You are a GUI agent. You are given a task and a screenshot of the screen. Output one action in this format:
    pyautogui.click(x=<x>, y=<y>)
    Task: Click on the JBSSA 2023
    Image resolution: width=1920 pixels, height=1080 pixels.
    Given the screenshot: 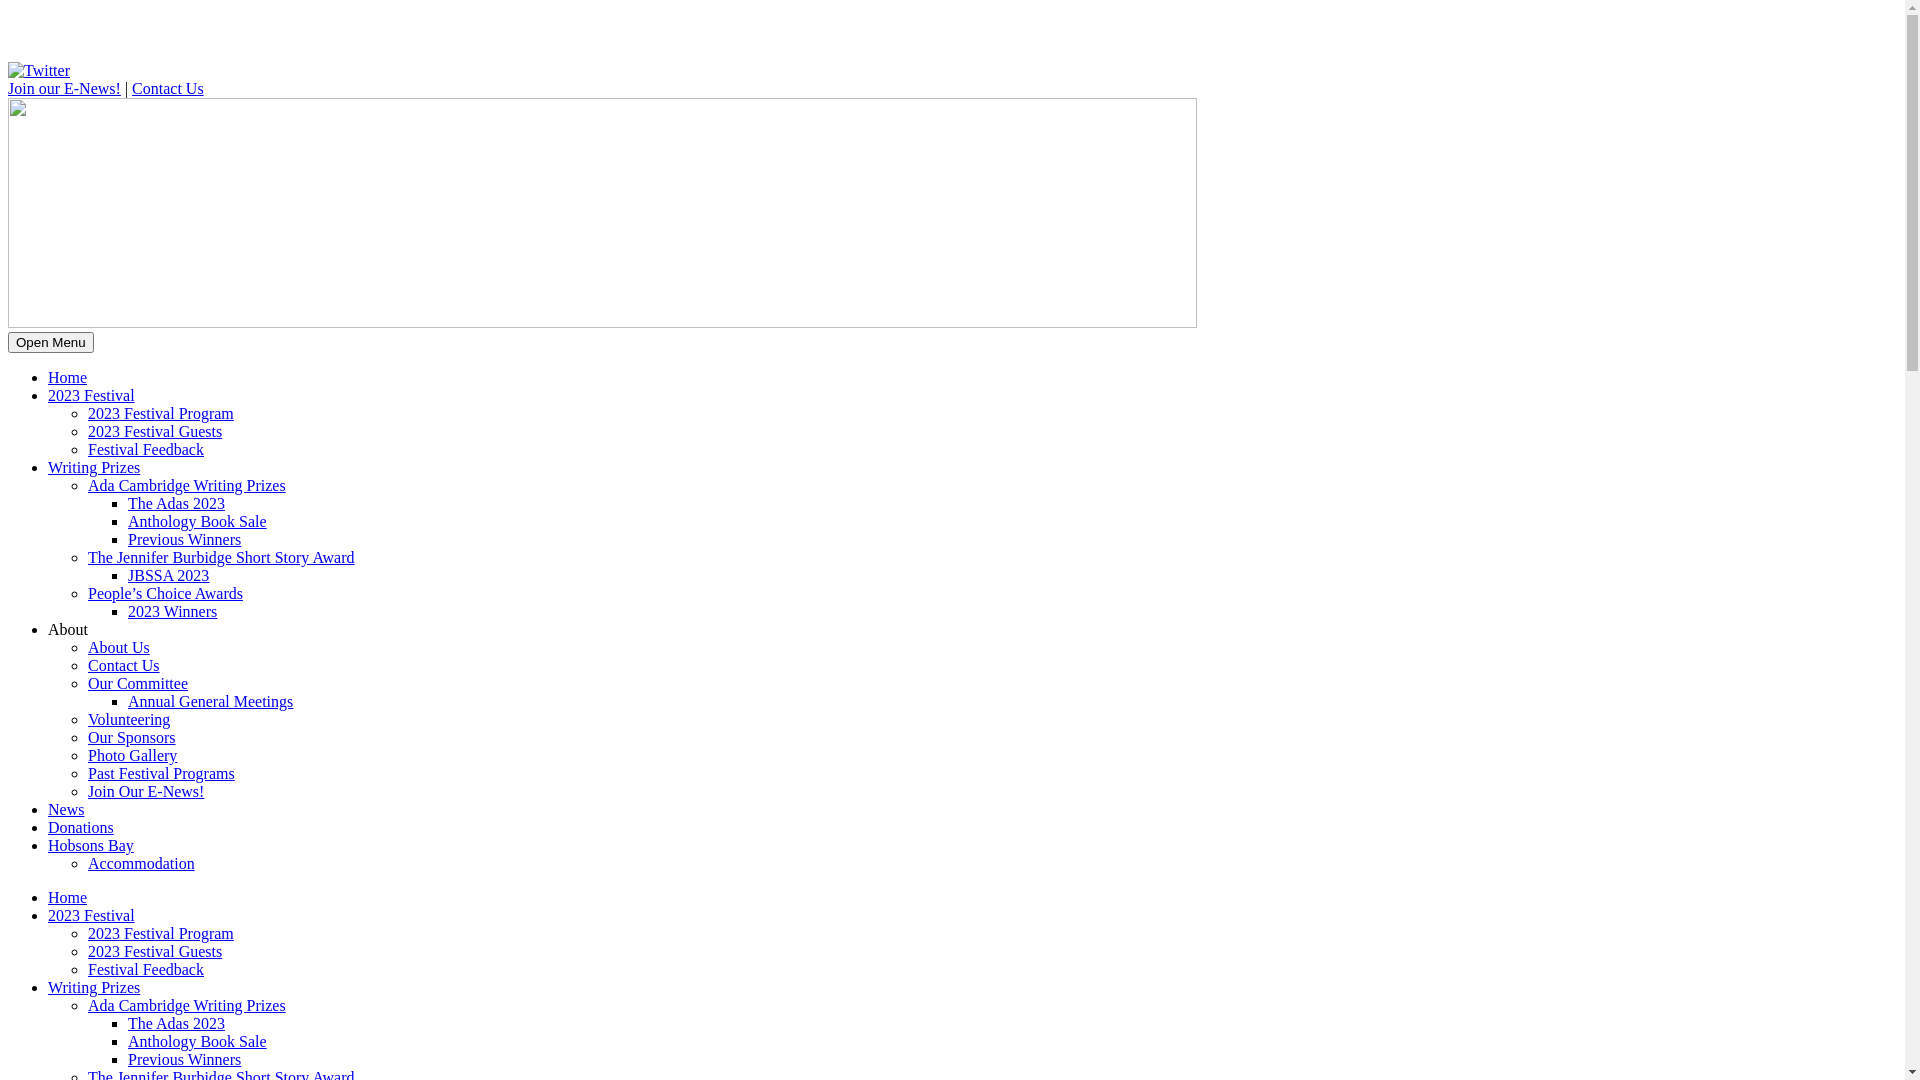 What is the action you would take?
    pyautogui.click(x=168, y=576)
    